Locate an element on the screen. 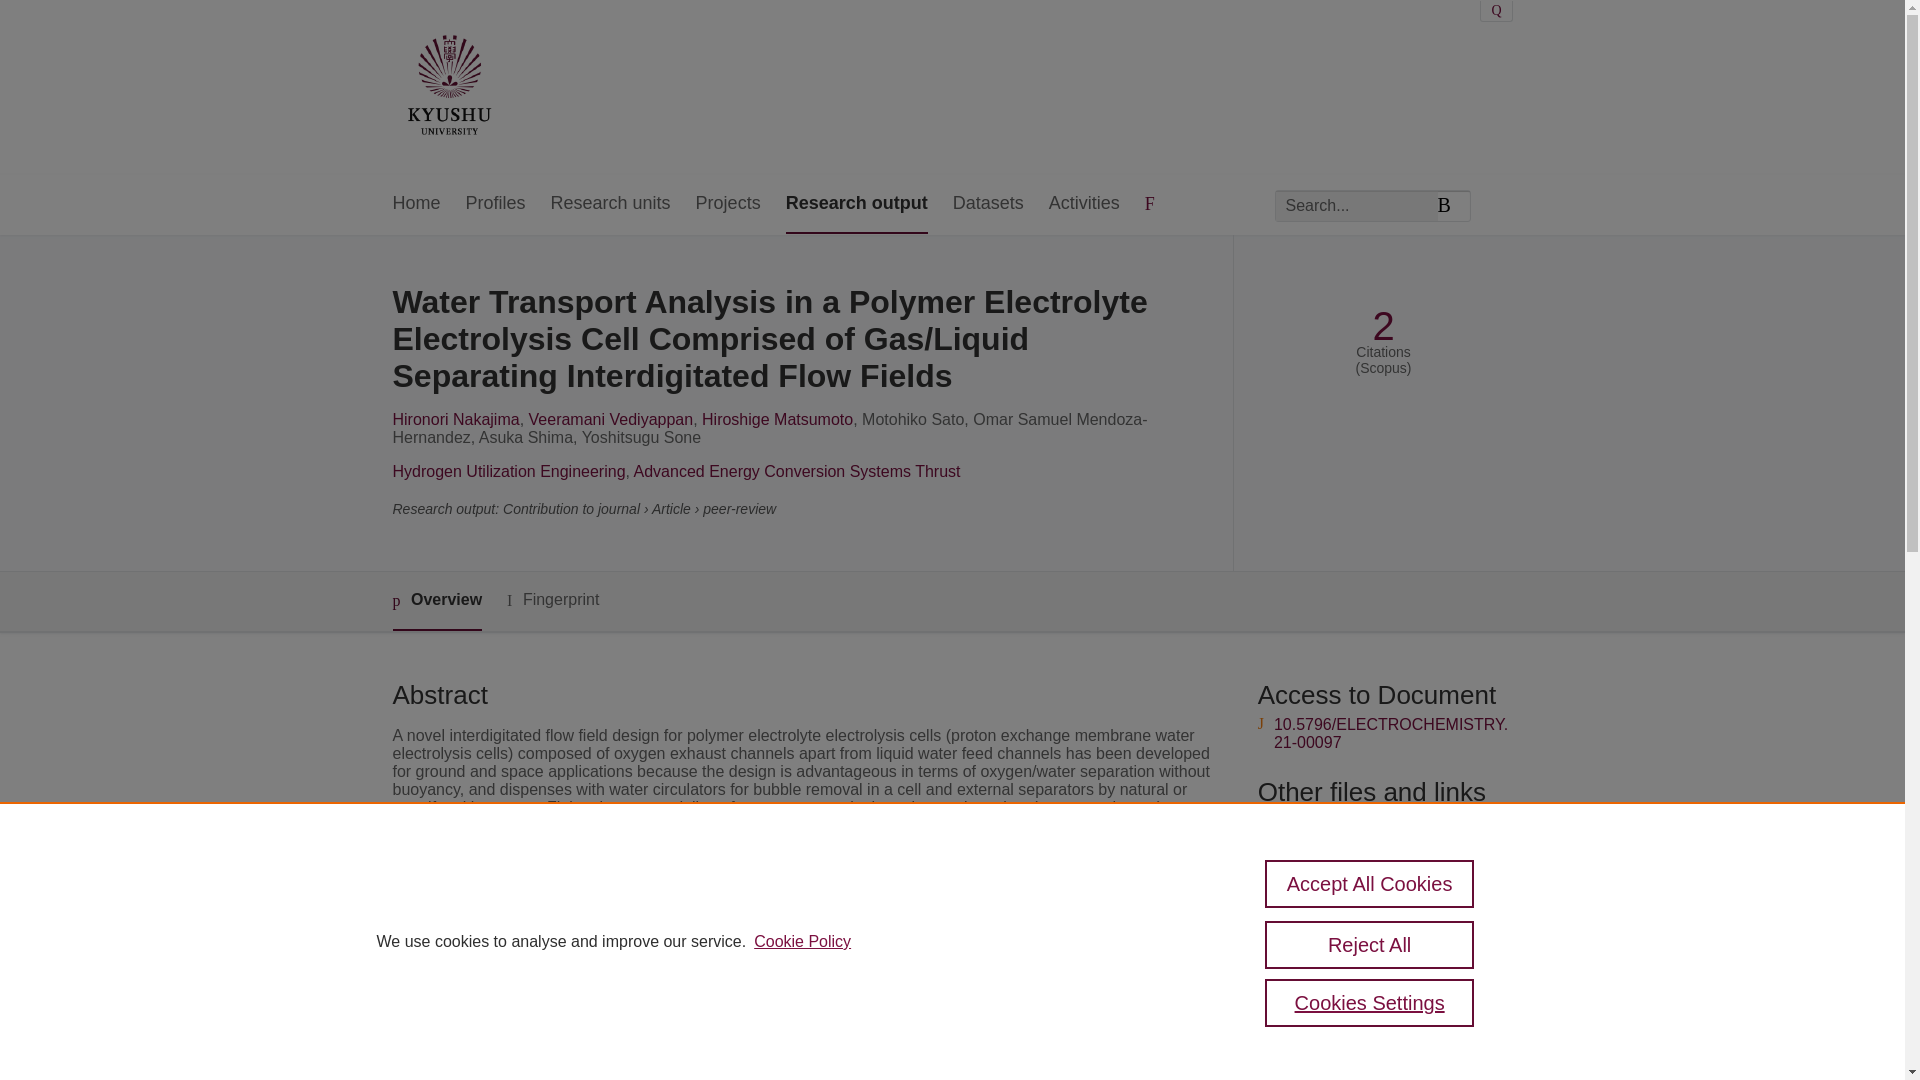 Image resolution: width=1920 pixels, height=1080 pixels. Research units is located at coordinates (610, 204).